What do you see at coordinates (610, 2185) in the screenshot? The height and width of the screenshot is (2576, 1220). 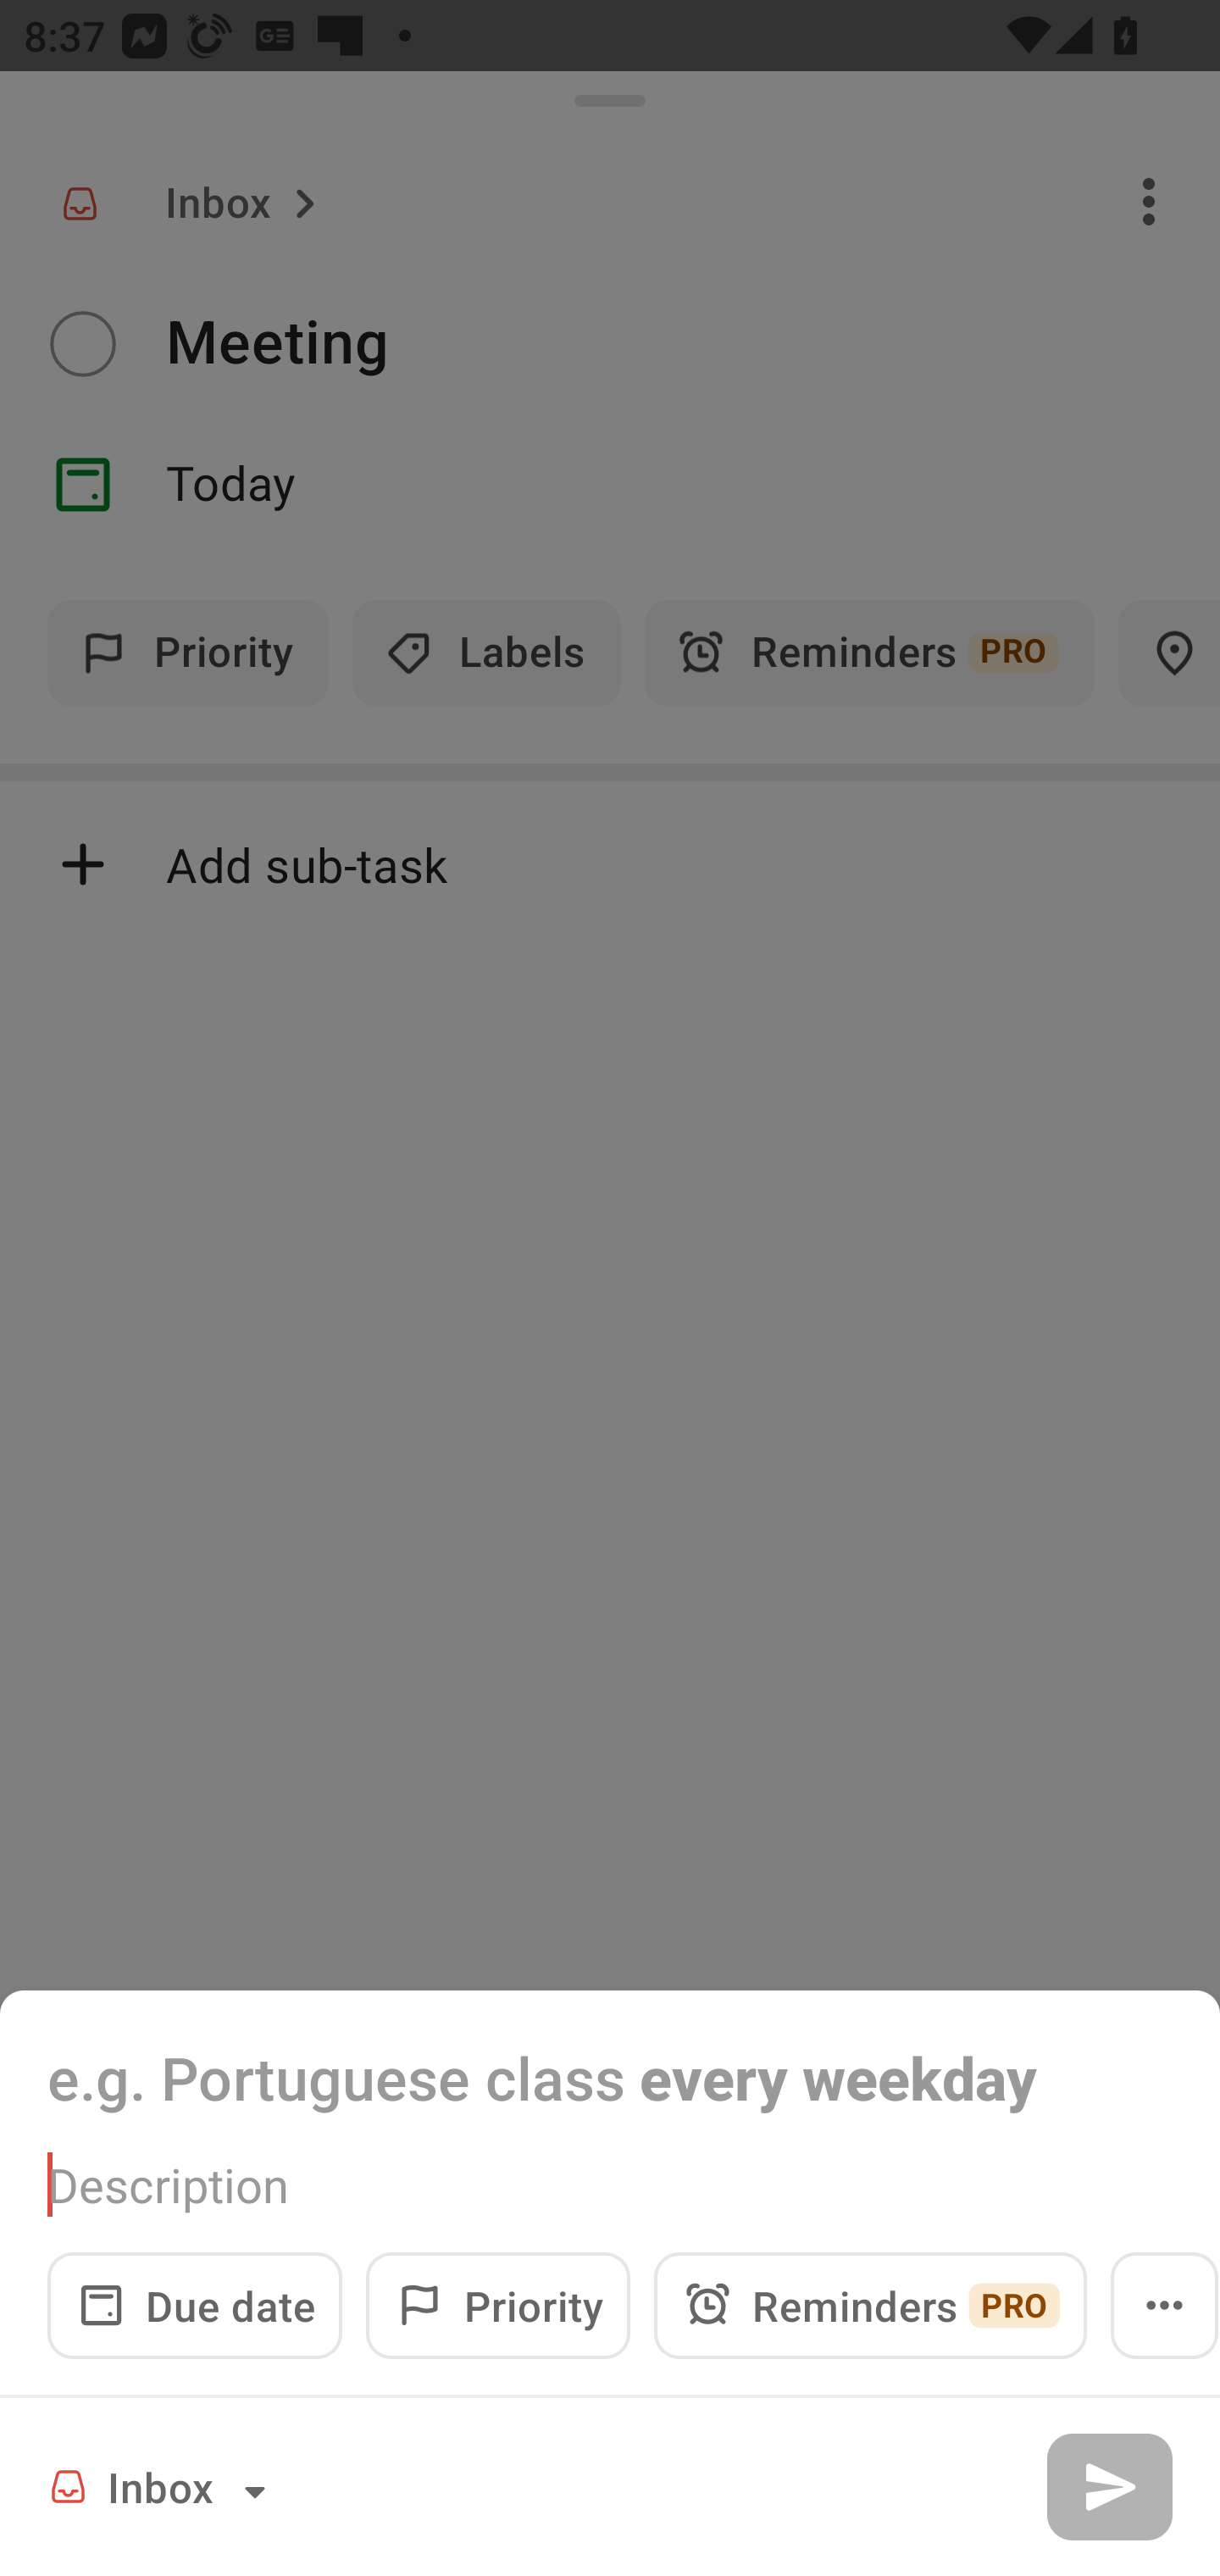 I see `Description` at bounding box center [610, 2185].